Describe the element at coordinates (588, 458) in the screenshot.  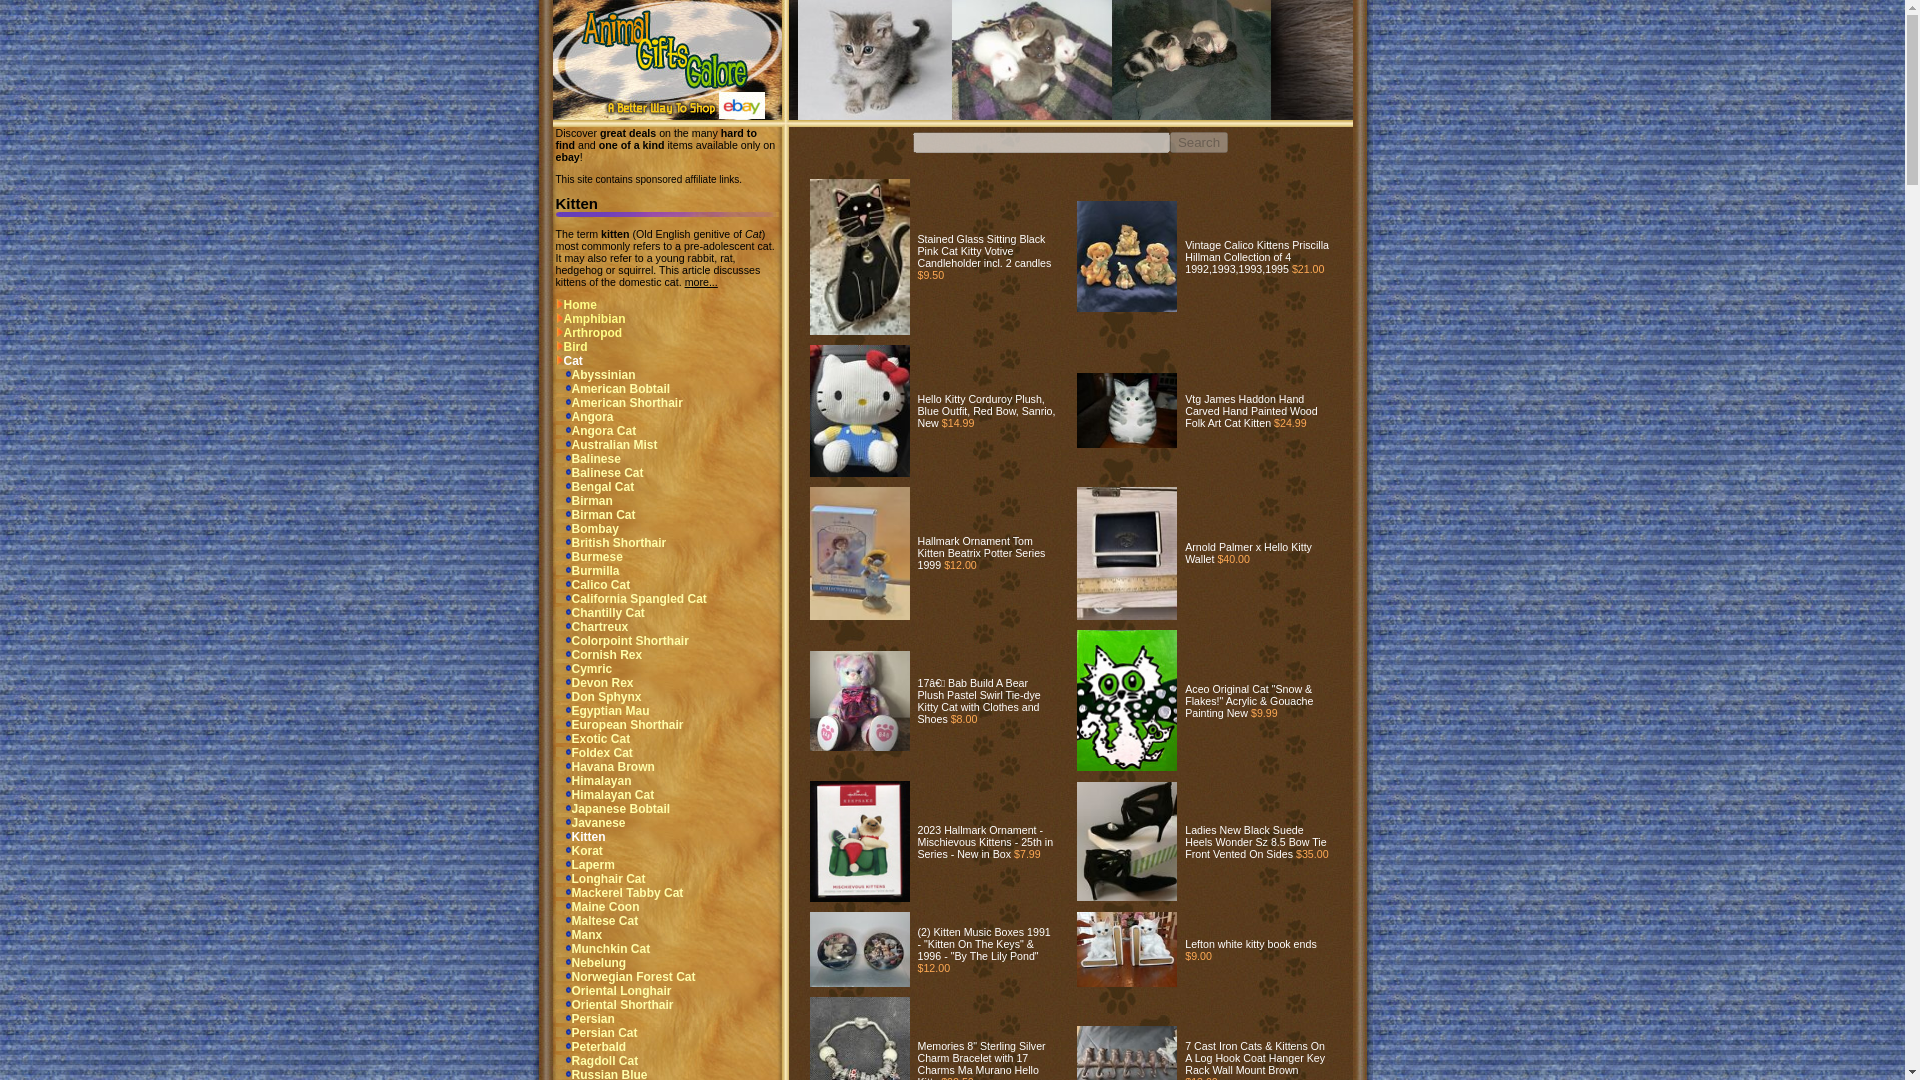
I see `Balinese` at that location.